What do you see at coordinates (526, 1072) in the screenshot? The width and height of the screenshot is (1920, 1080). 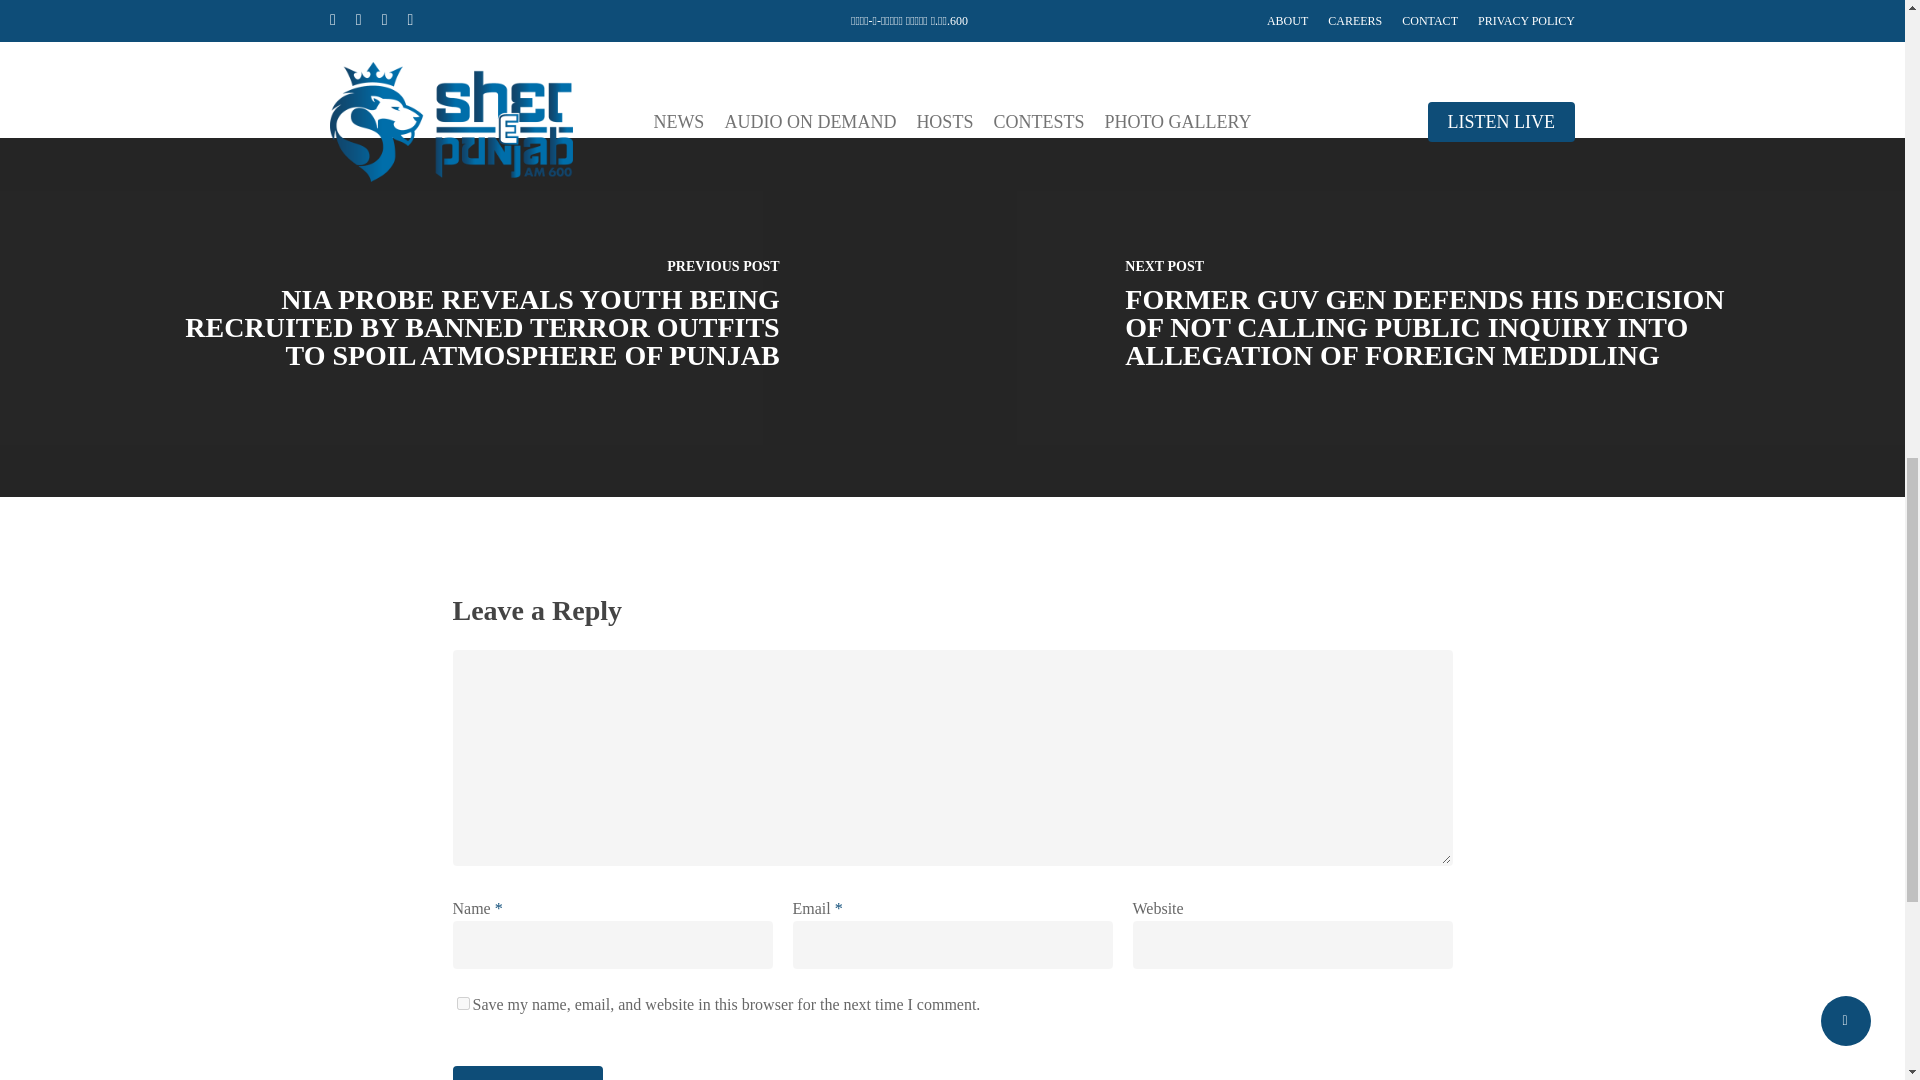 I see `Submit Comment` at bounding box center [526, 1072].